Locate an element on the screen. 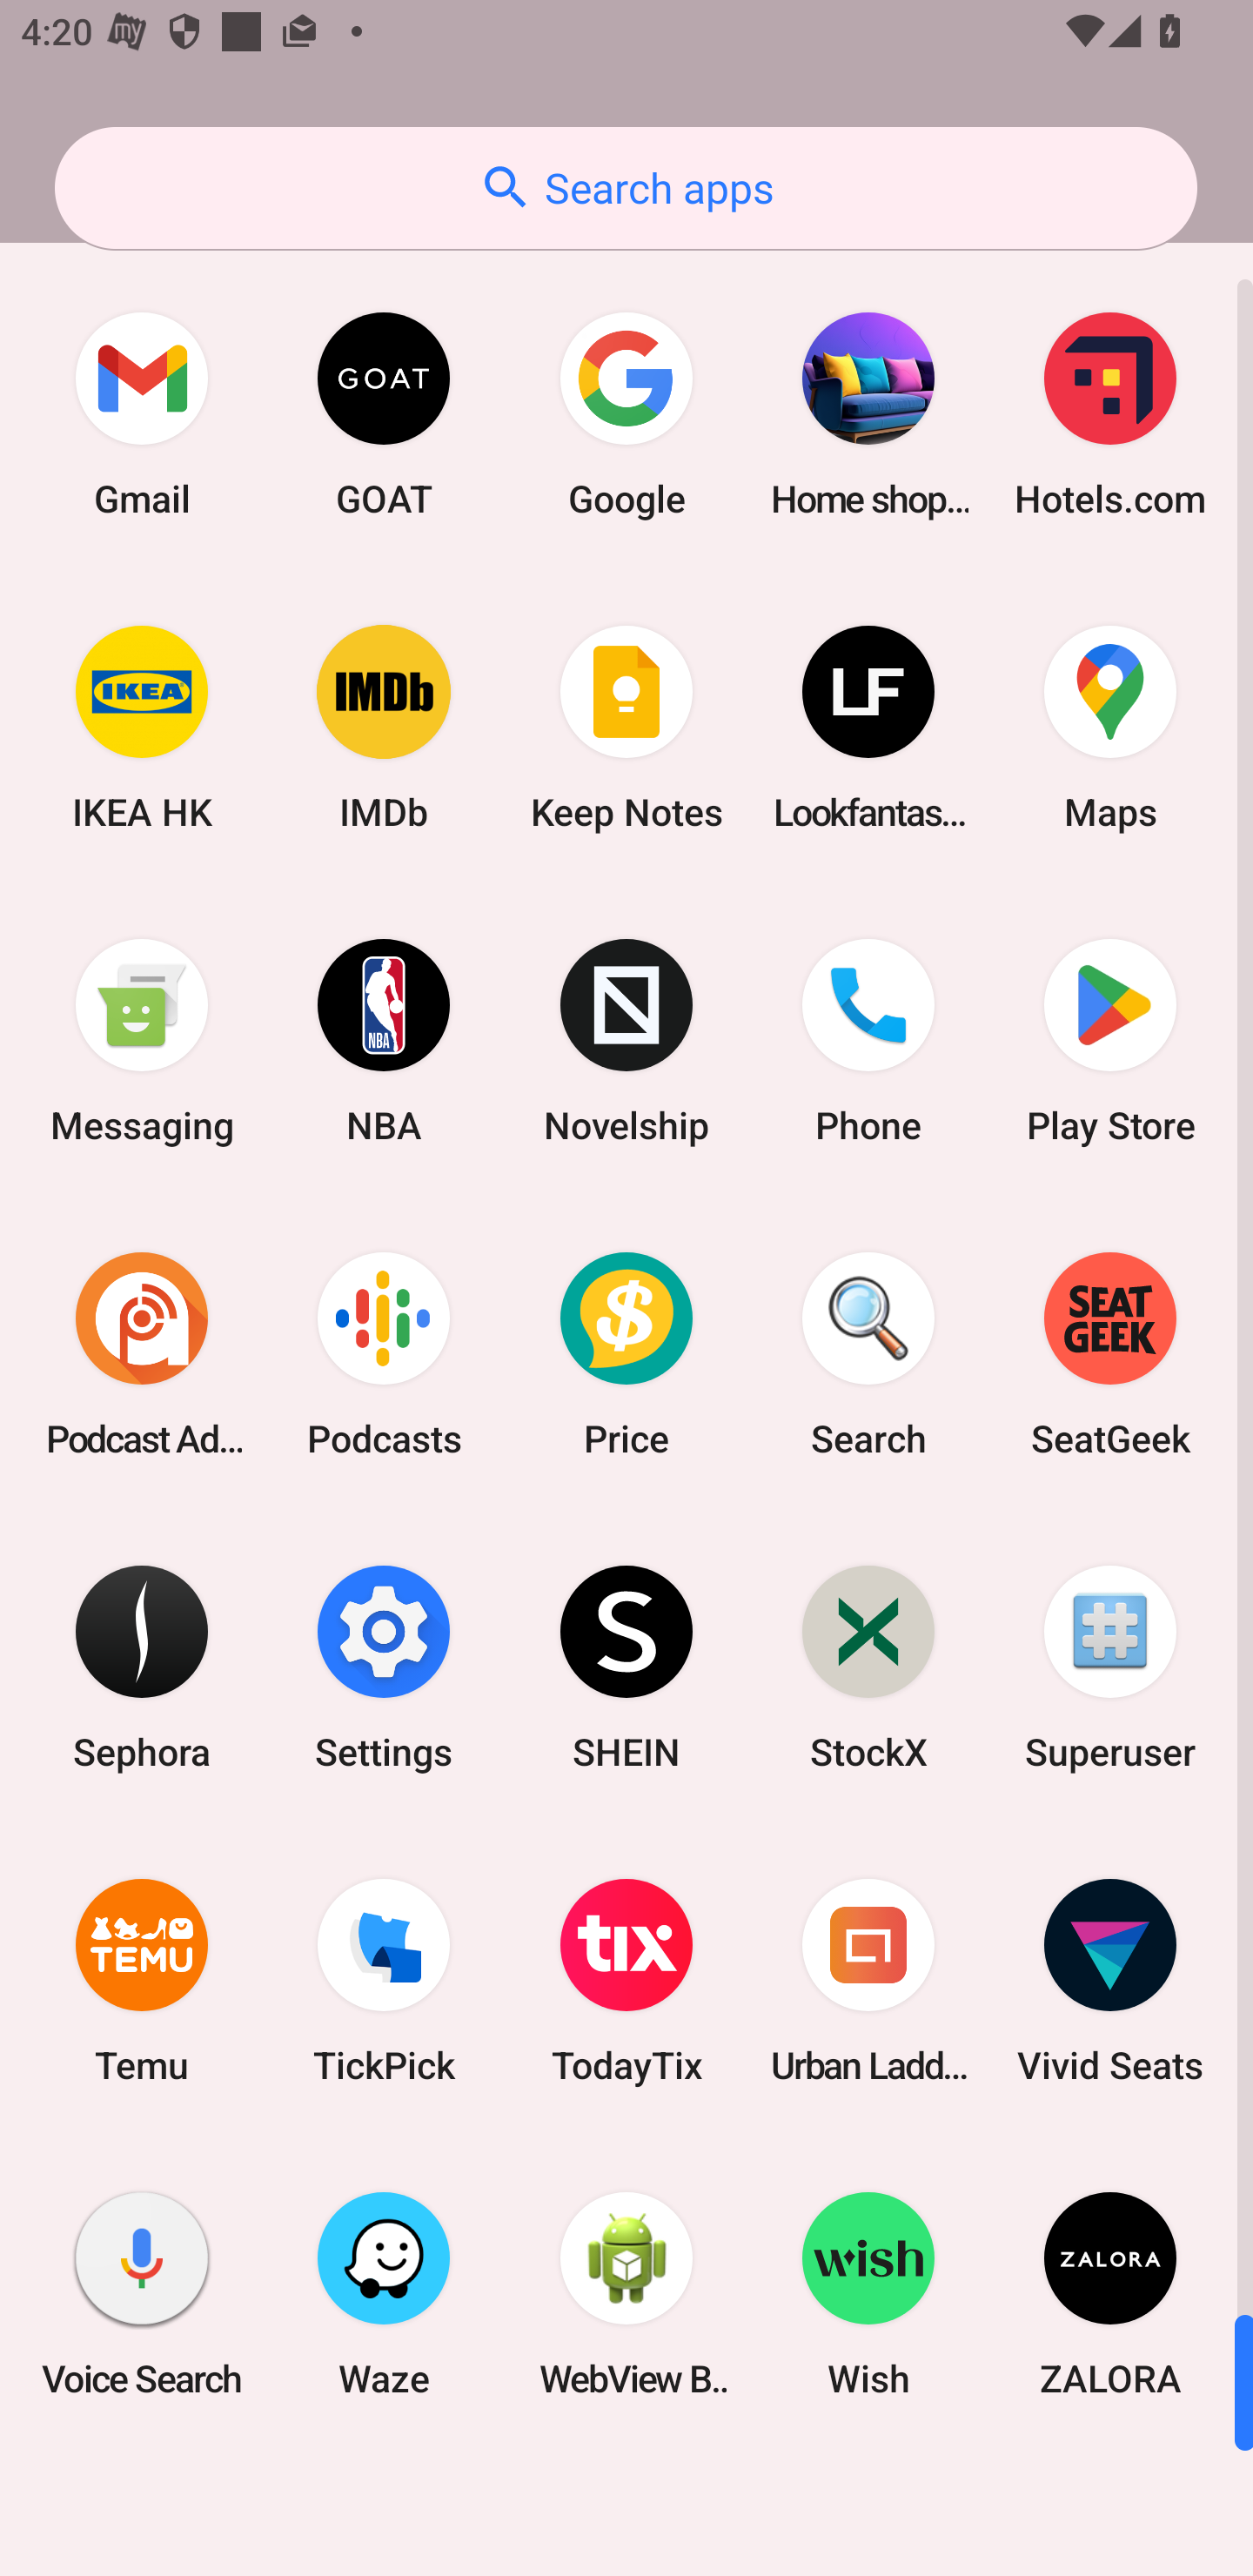 The height and width of the screenshot is (2576, 1253). ZALORA is located at coordinates (1110, 2293).